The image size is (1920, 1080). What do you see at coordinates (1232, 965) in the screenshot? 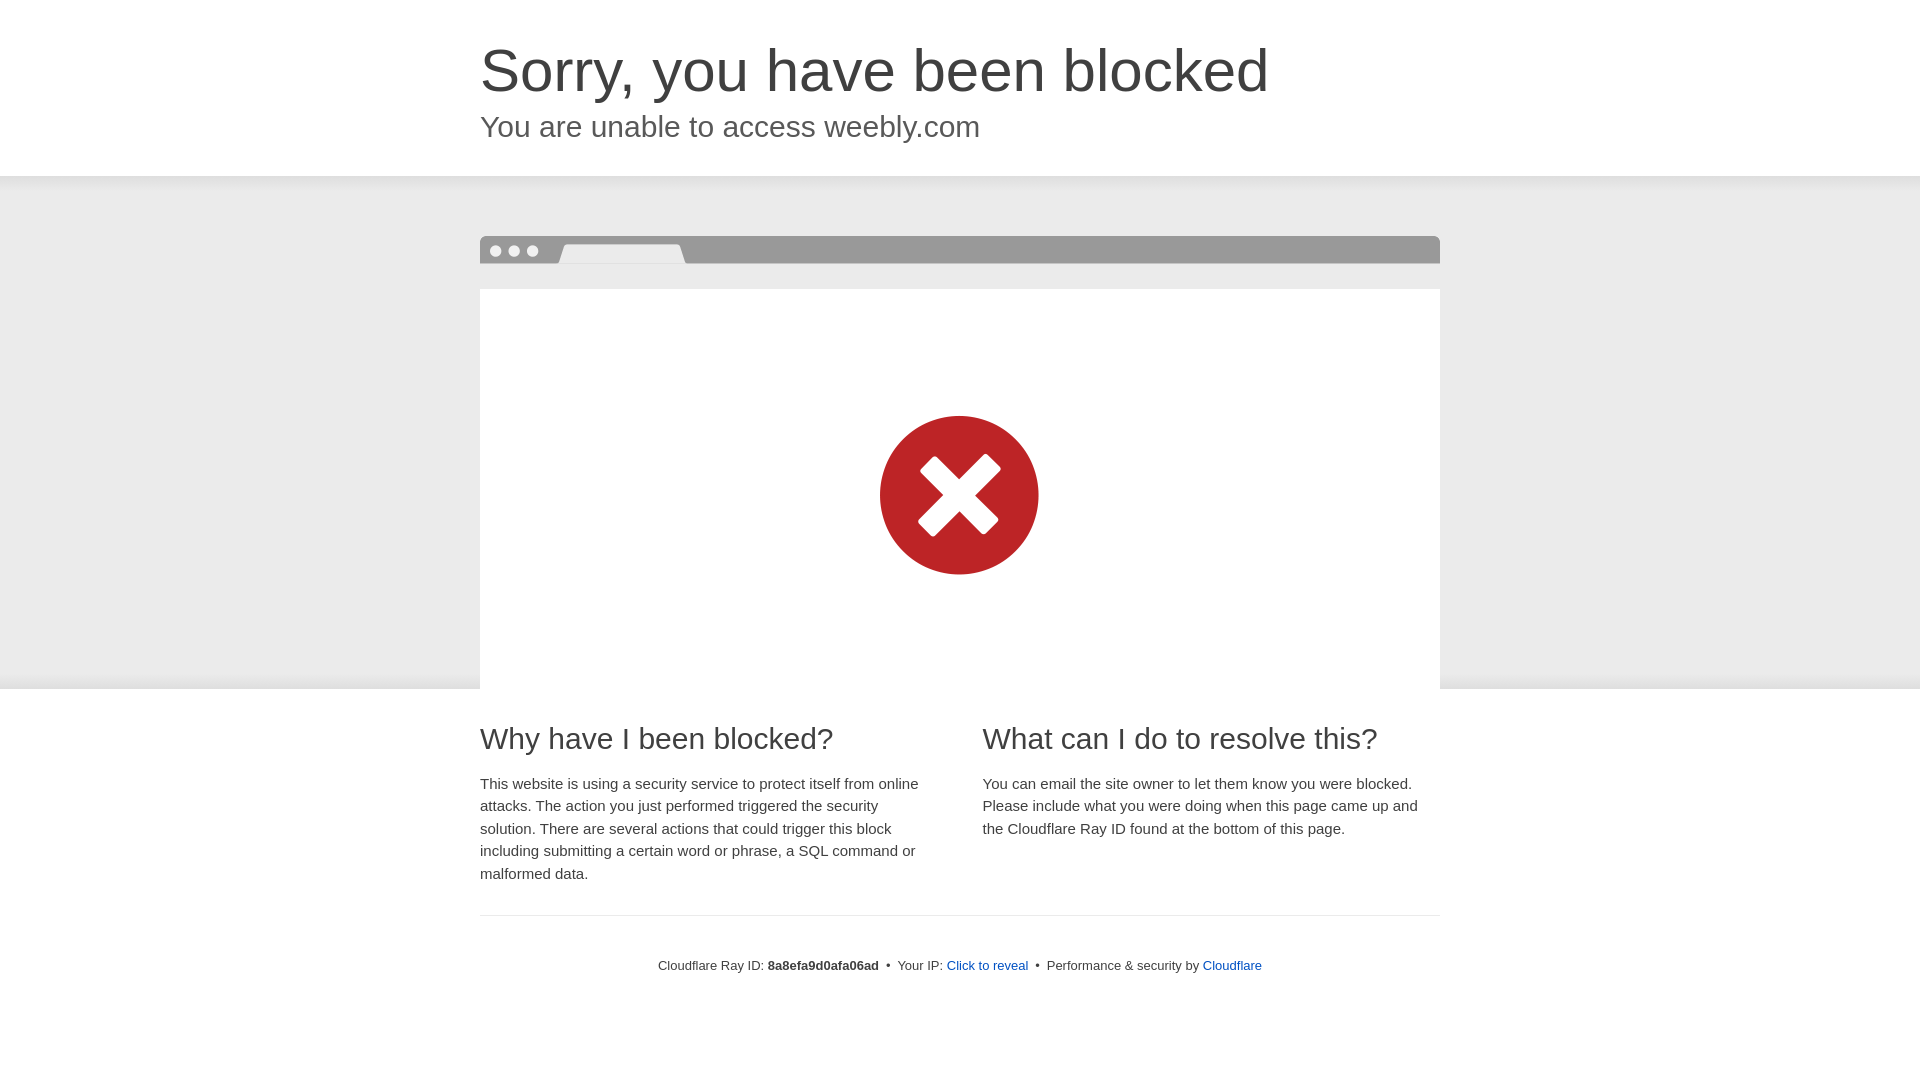
I see `Cloudflare` at bounding box center [1232, 965].